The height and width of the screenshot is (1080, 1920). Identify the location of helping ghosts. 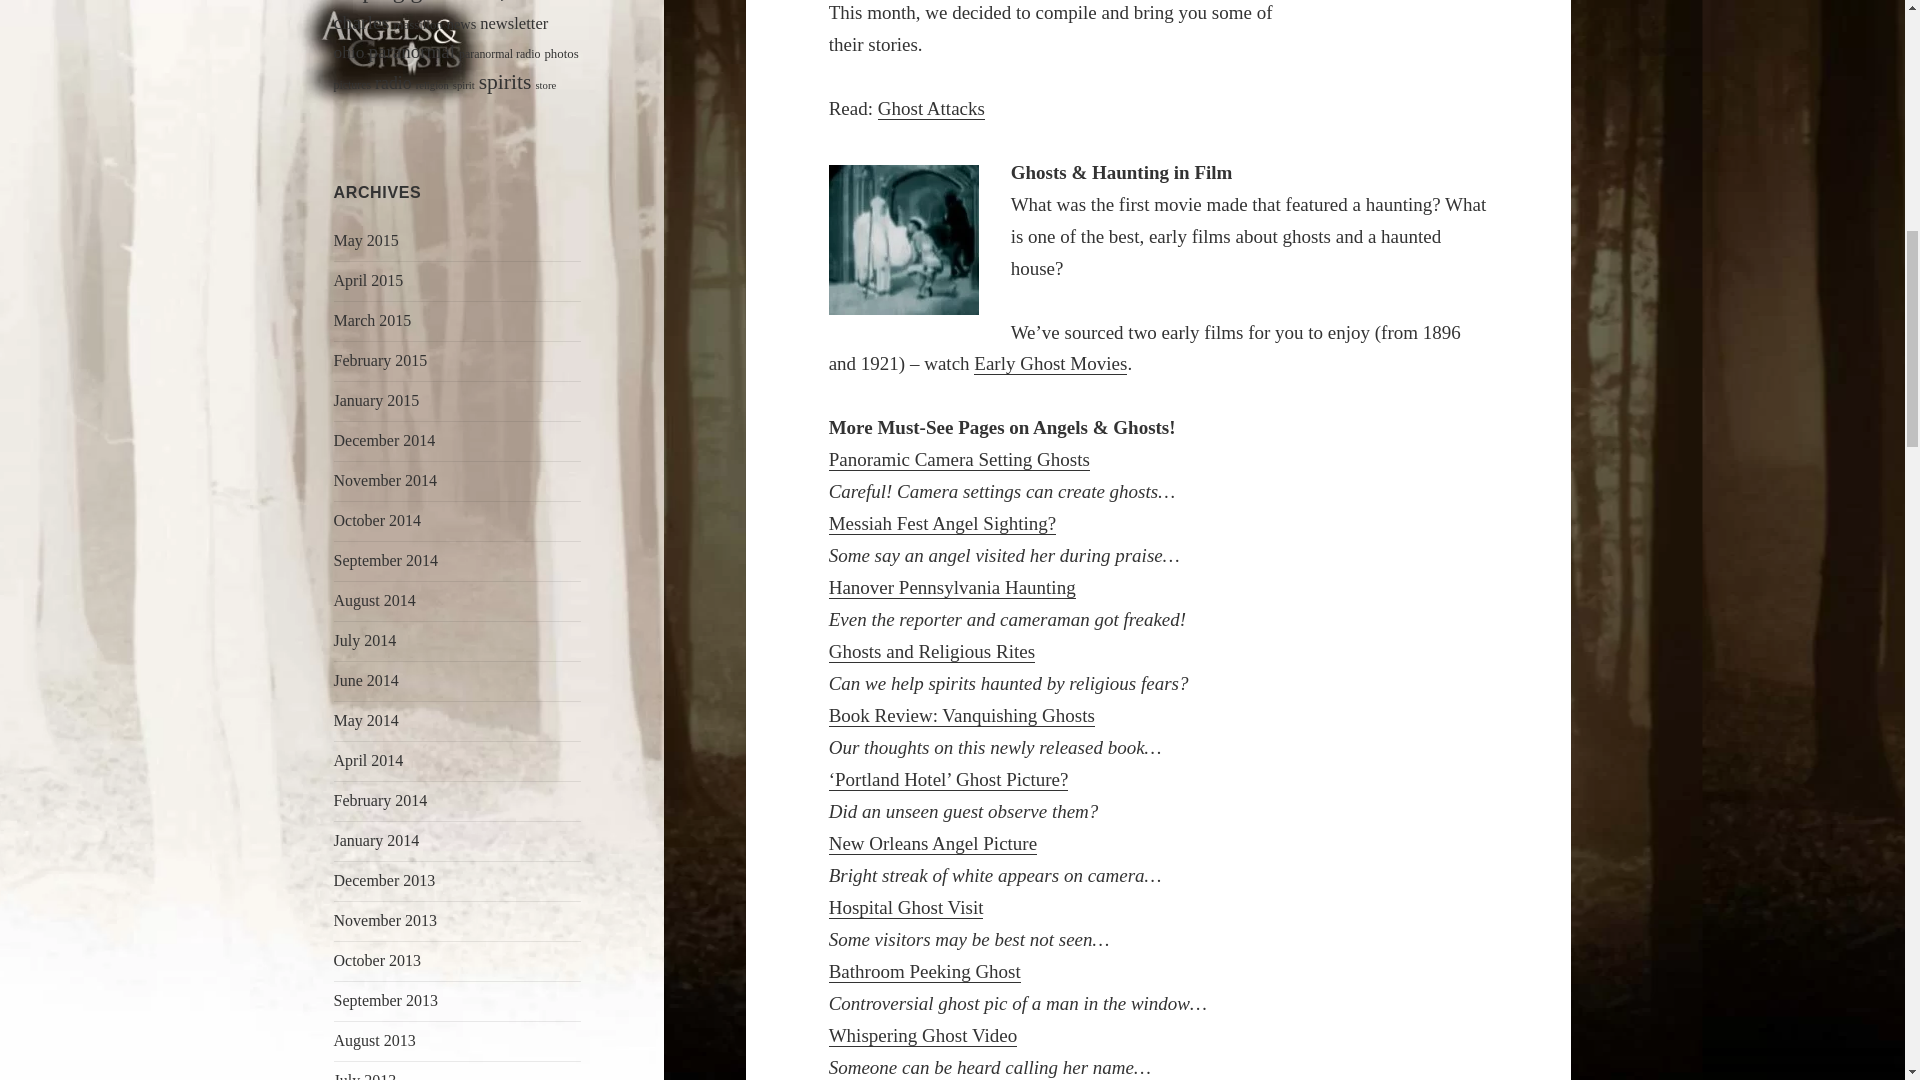
(402, 2).